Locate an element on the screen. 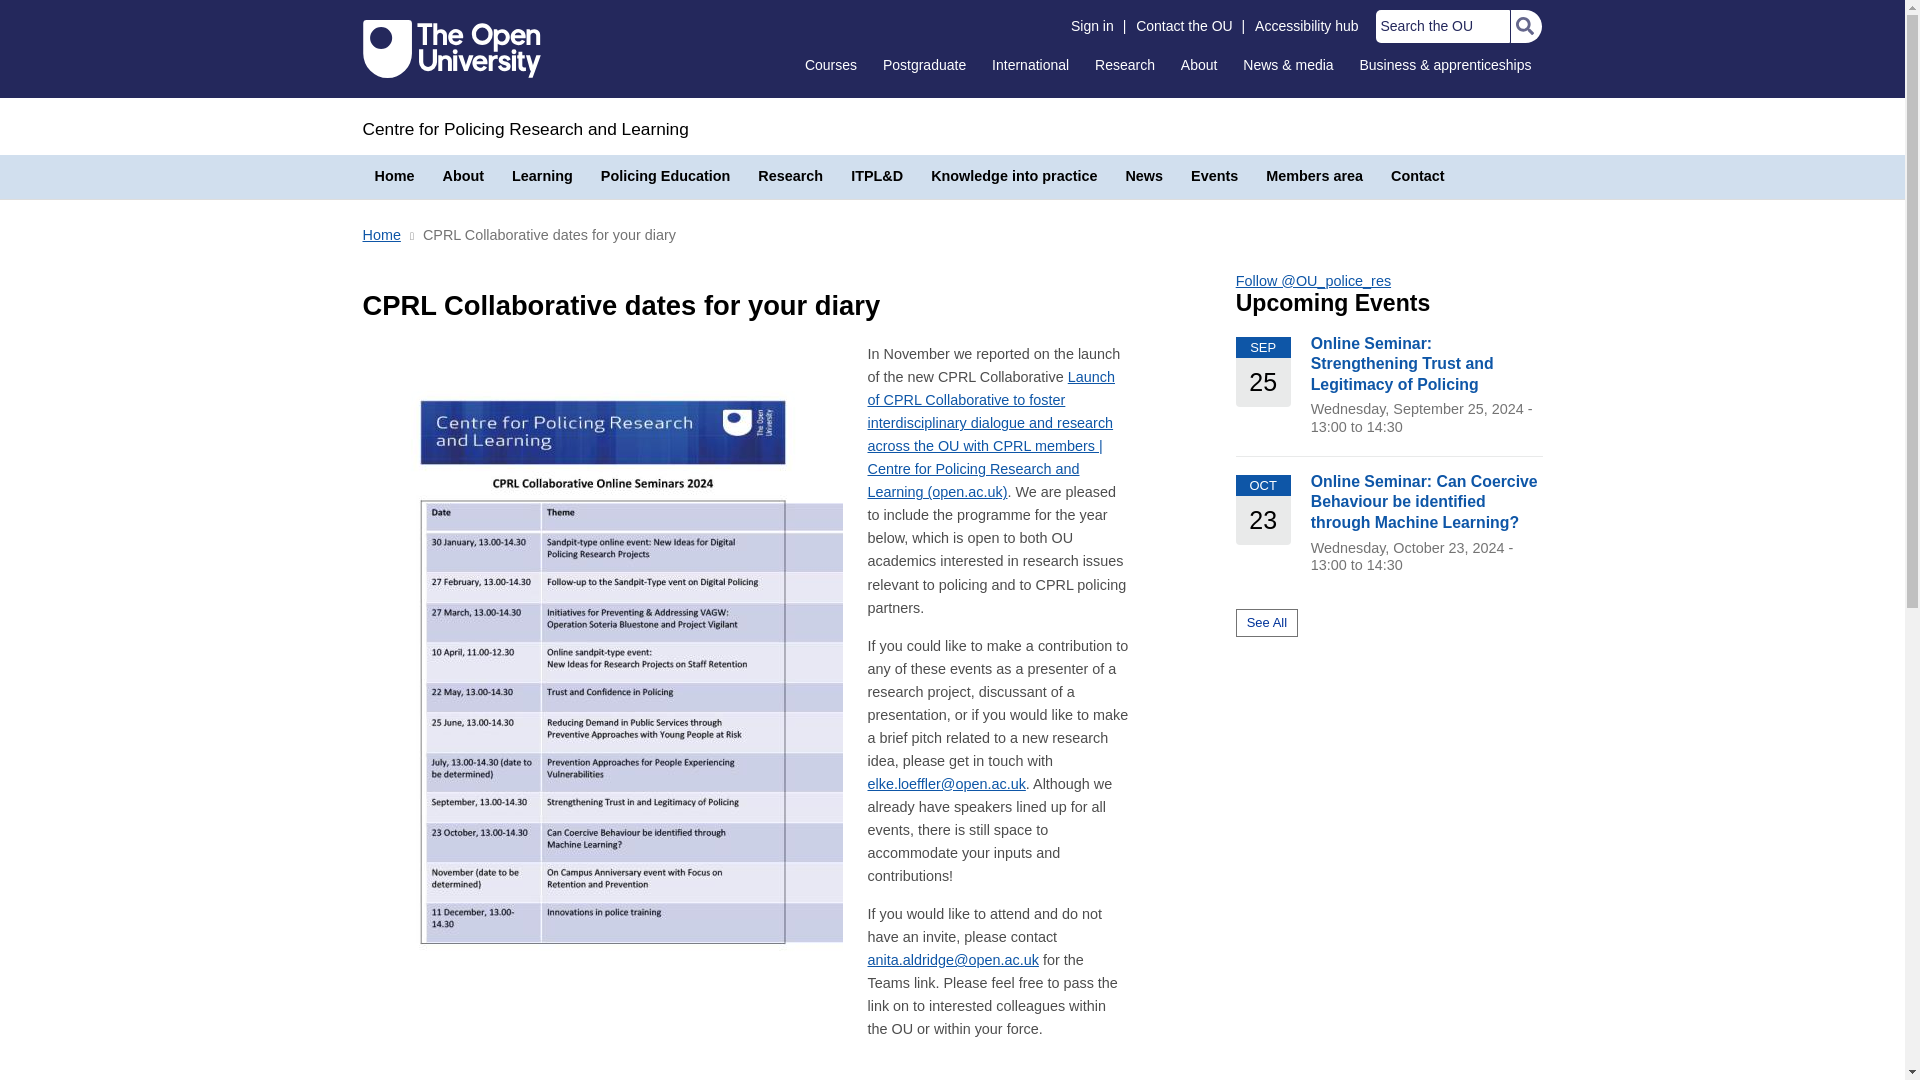 Image resolution: width=1920 pixels, height=1080 pixels. Search is located at coordinates (1525, 26).